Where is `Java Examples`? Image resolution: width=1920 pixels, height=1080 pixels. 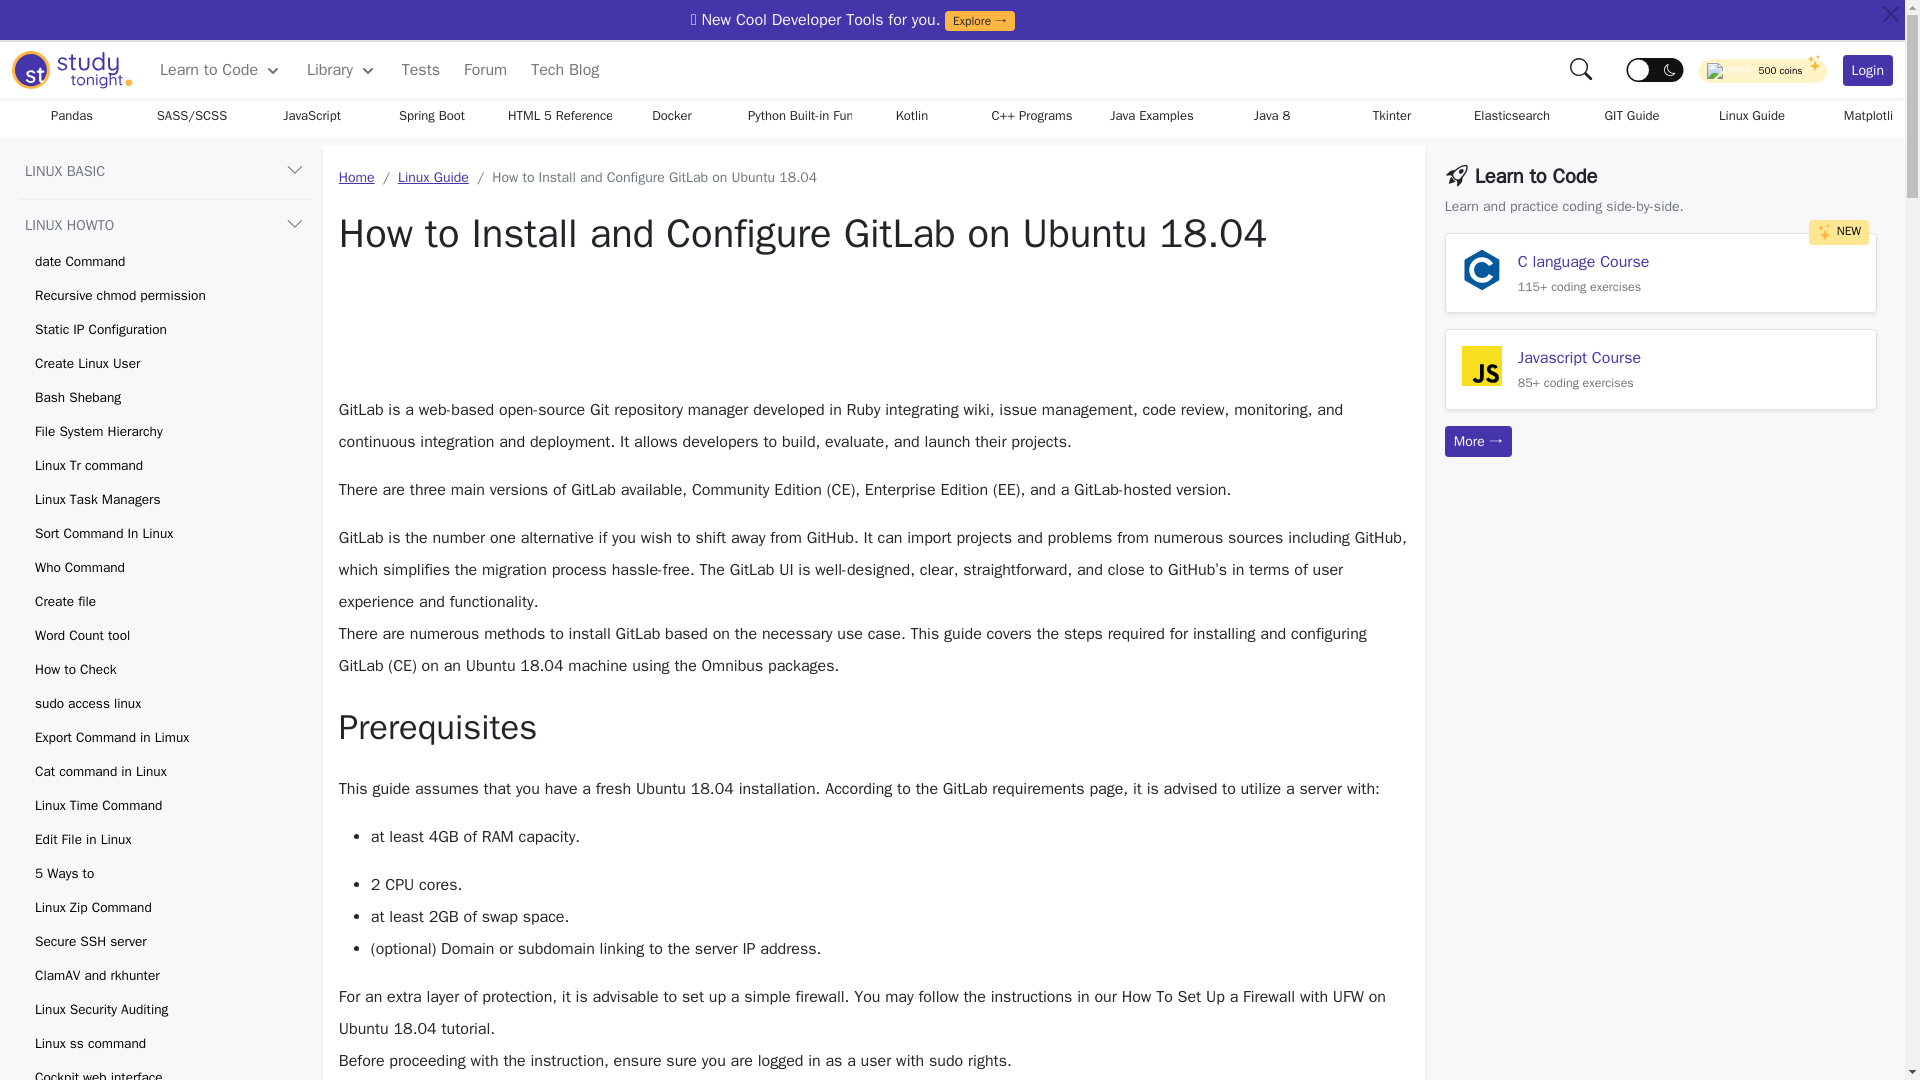
Java Examples is located at coordinates (1152, 116).